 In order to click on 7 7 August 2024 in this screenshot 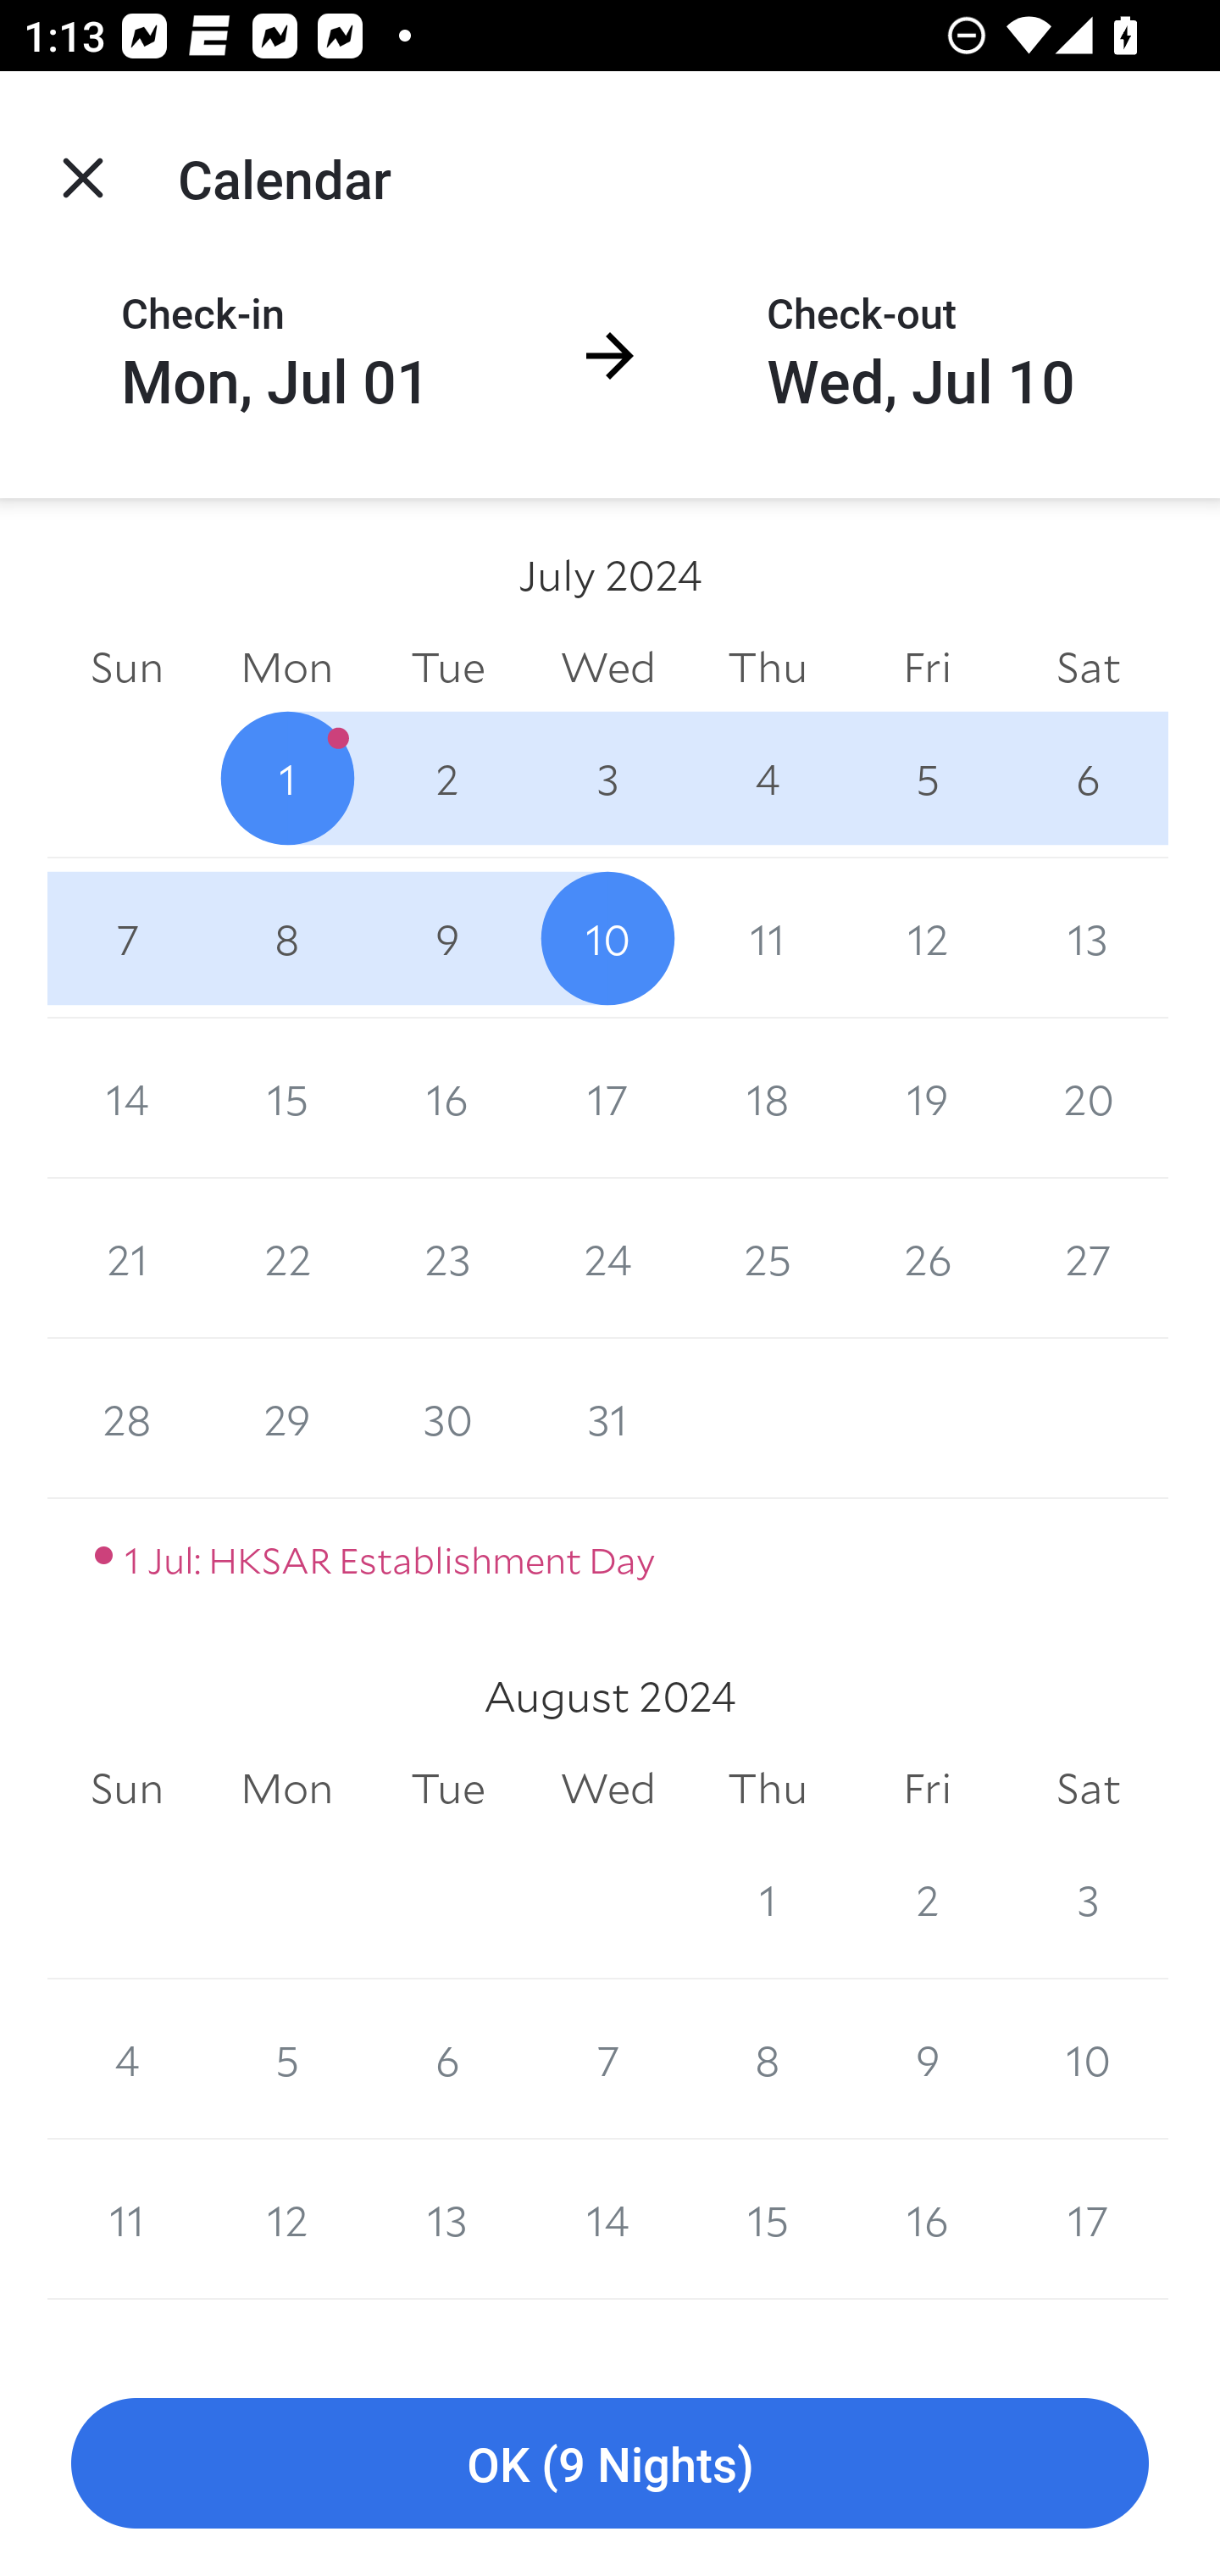, I will do `click(608, 2059)`.